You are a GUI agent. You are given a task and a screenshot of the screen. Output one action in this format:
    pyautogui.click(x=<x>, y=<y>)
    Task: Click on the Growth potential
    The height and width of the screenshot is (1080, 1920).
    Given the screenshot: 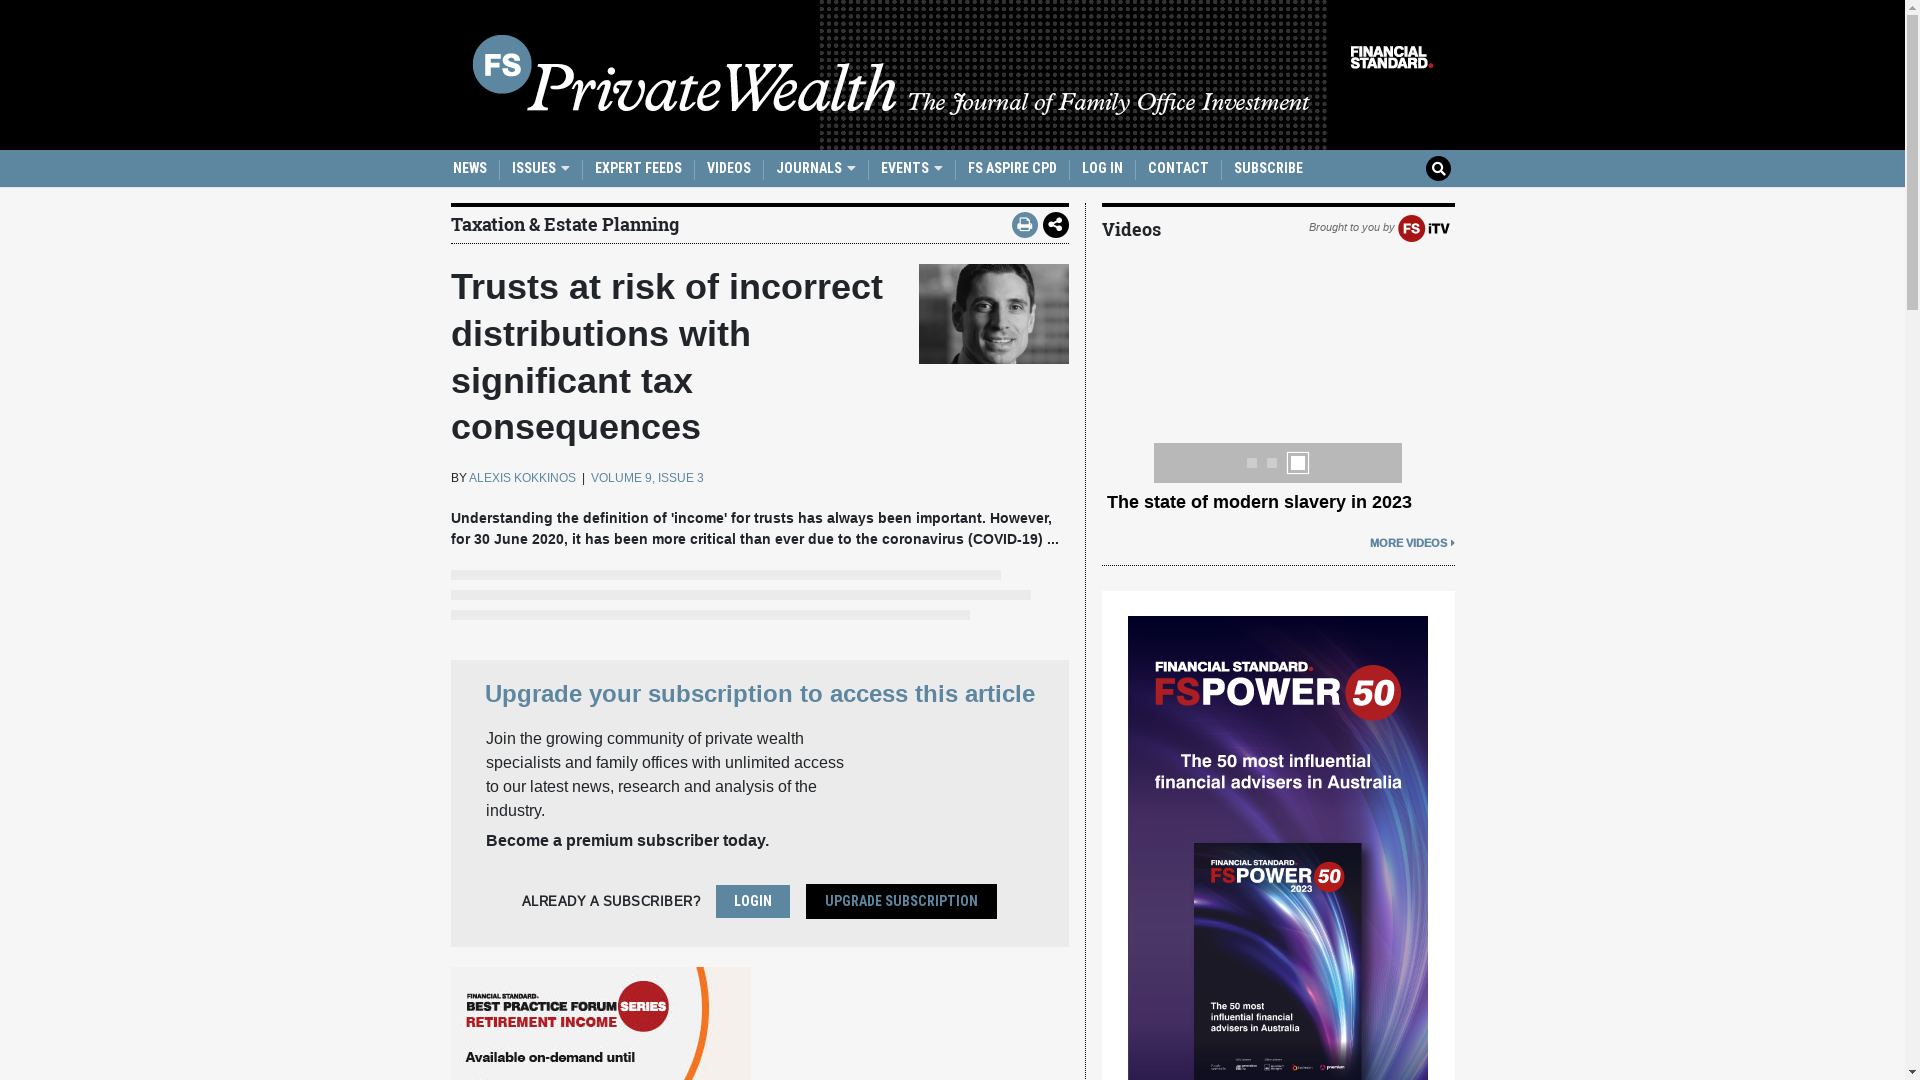 What is the action you would take?
    pyautogui.click(x=1178, y=502)
    